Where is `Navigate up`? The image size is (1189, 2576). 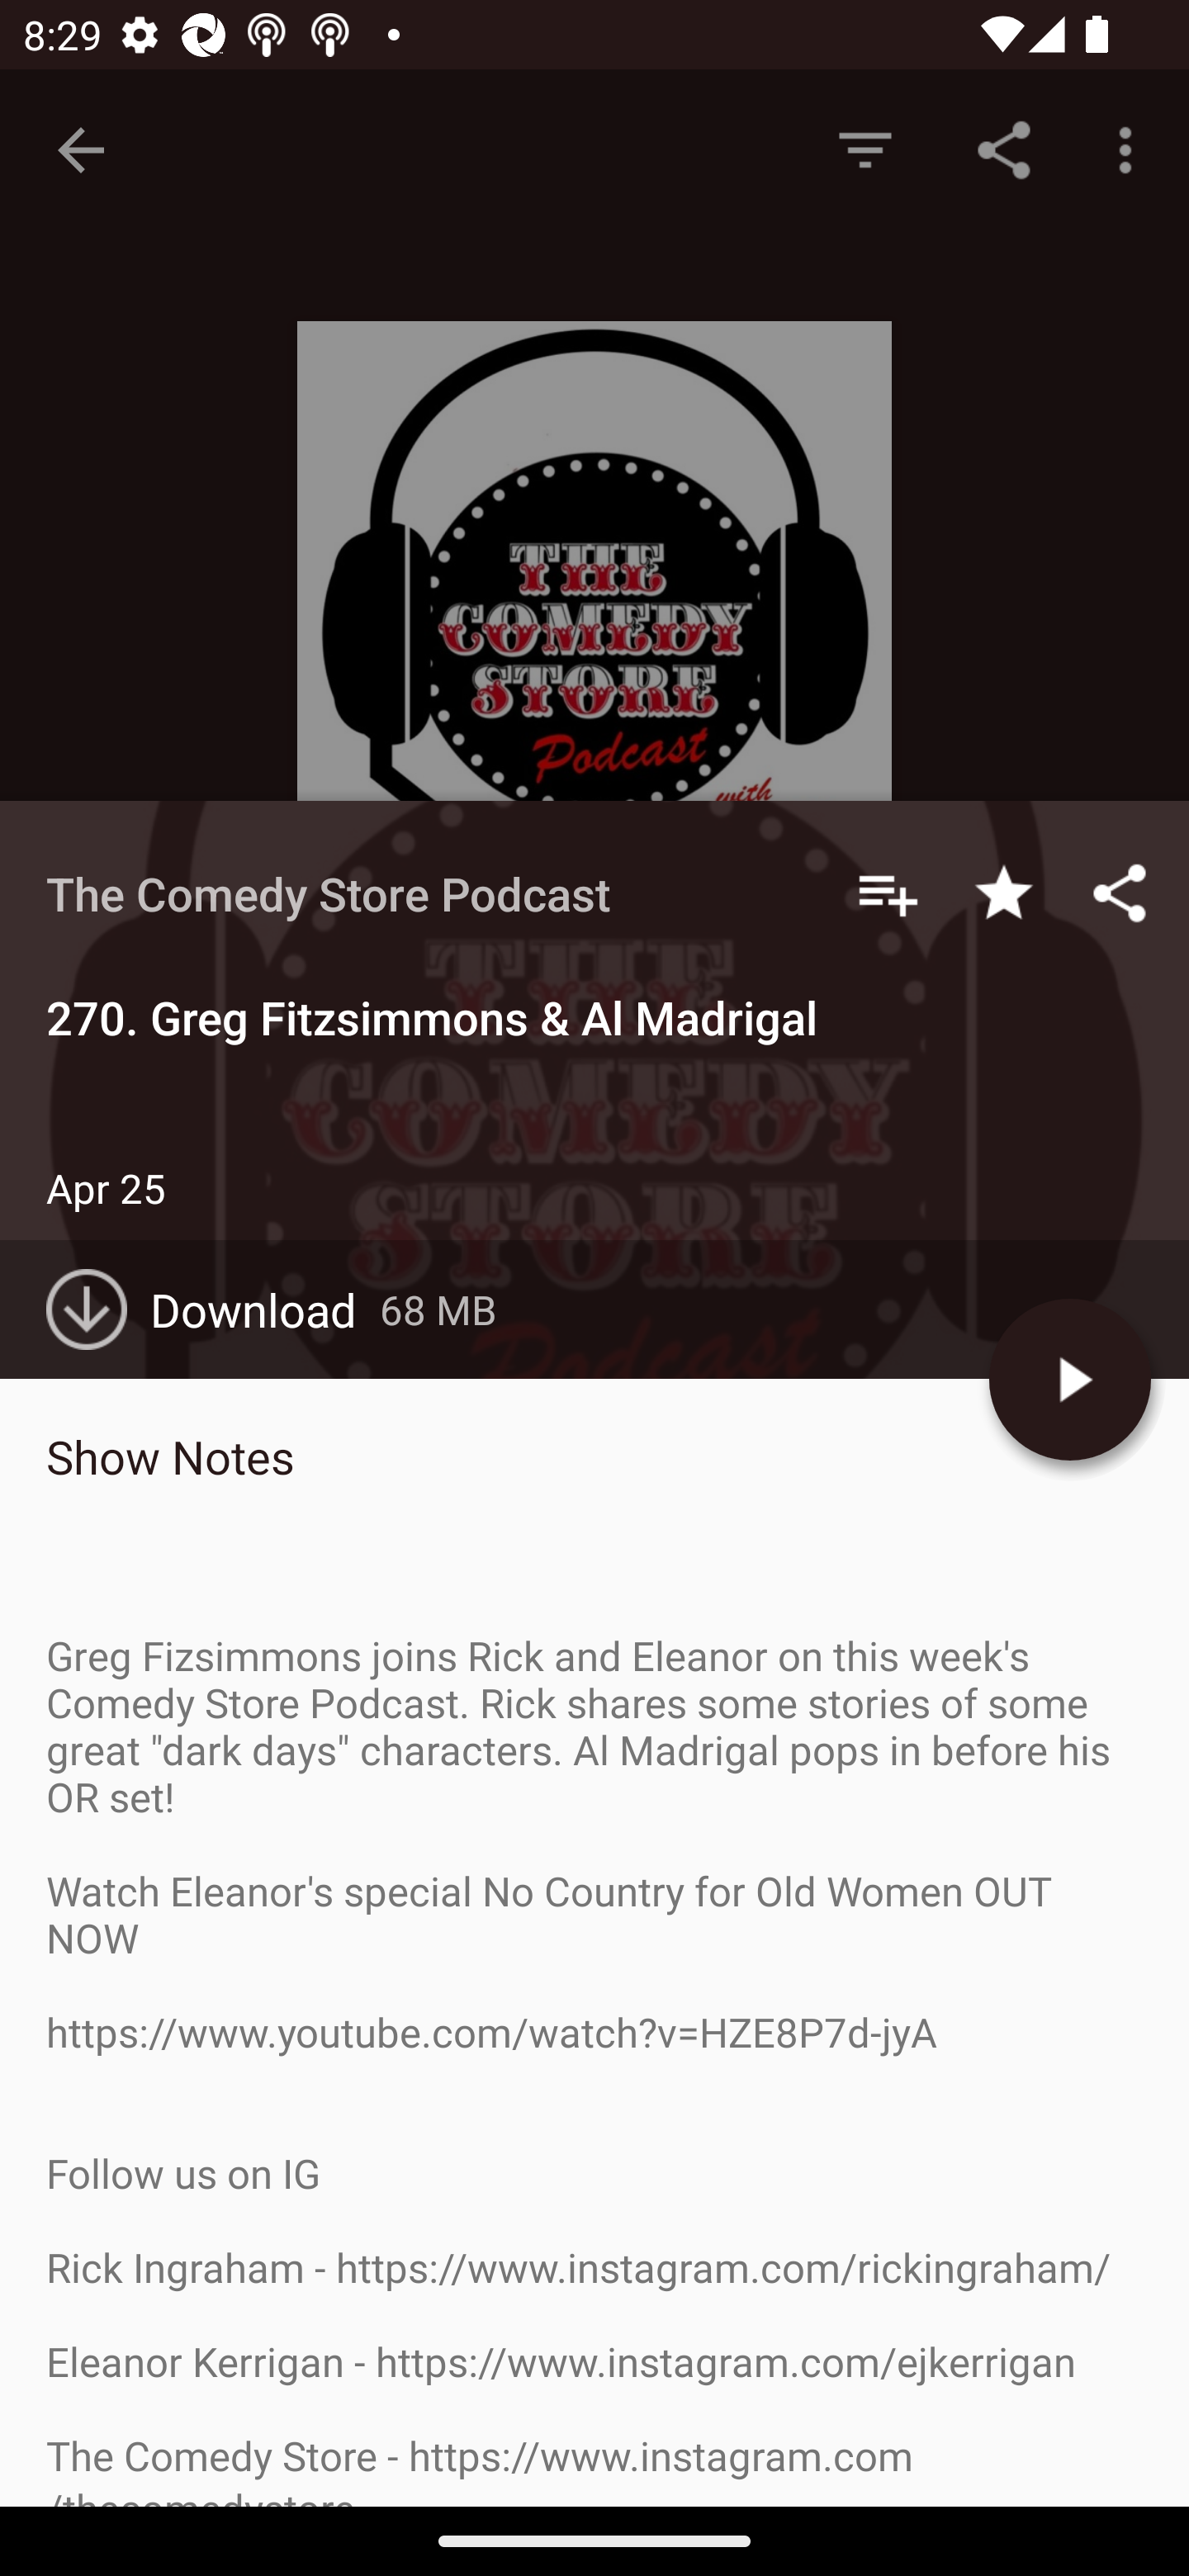 Navigate up is located at coordinates (81, 150).